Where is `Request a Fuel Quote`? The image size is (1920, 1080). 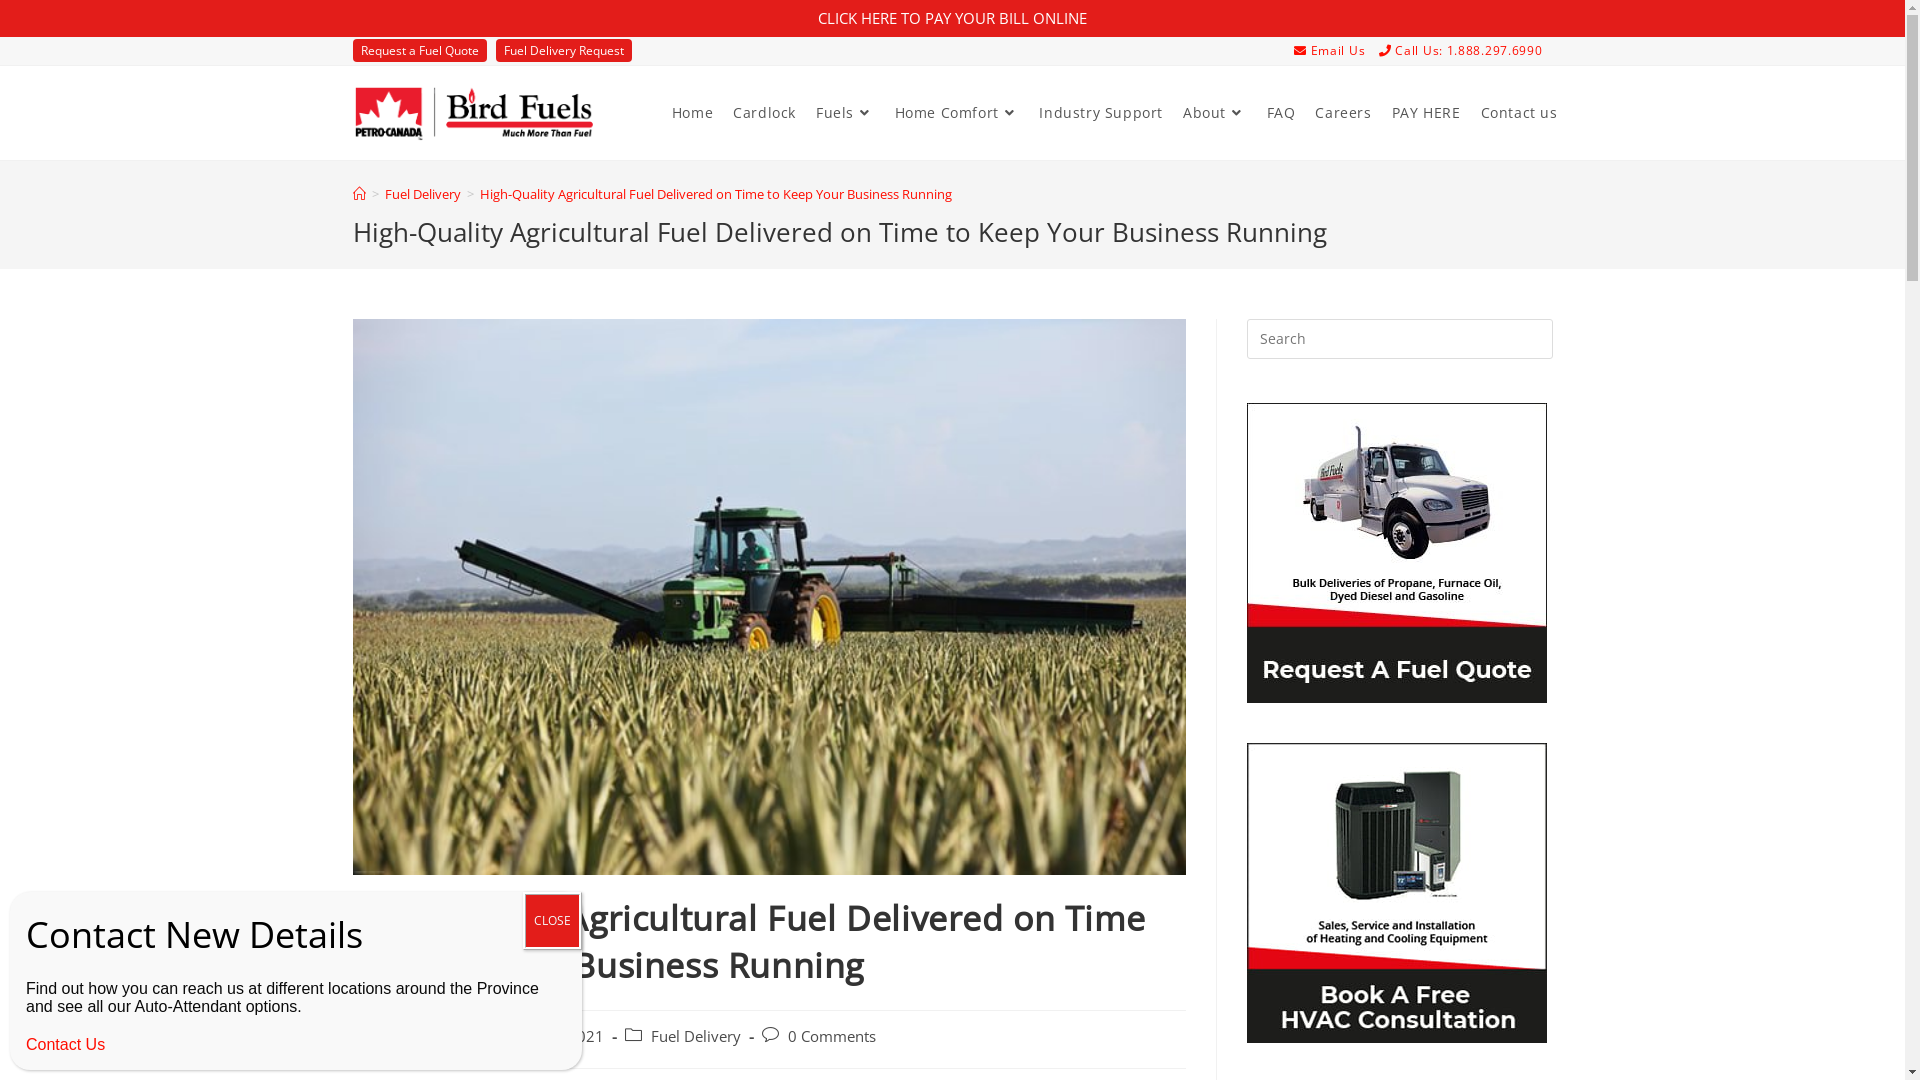 Request a Fuel Quote is located at coordinates (419, 50).